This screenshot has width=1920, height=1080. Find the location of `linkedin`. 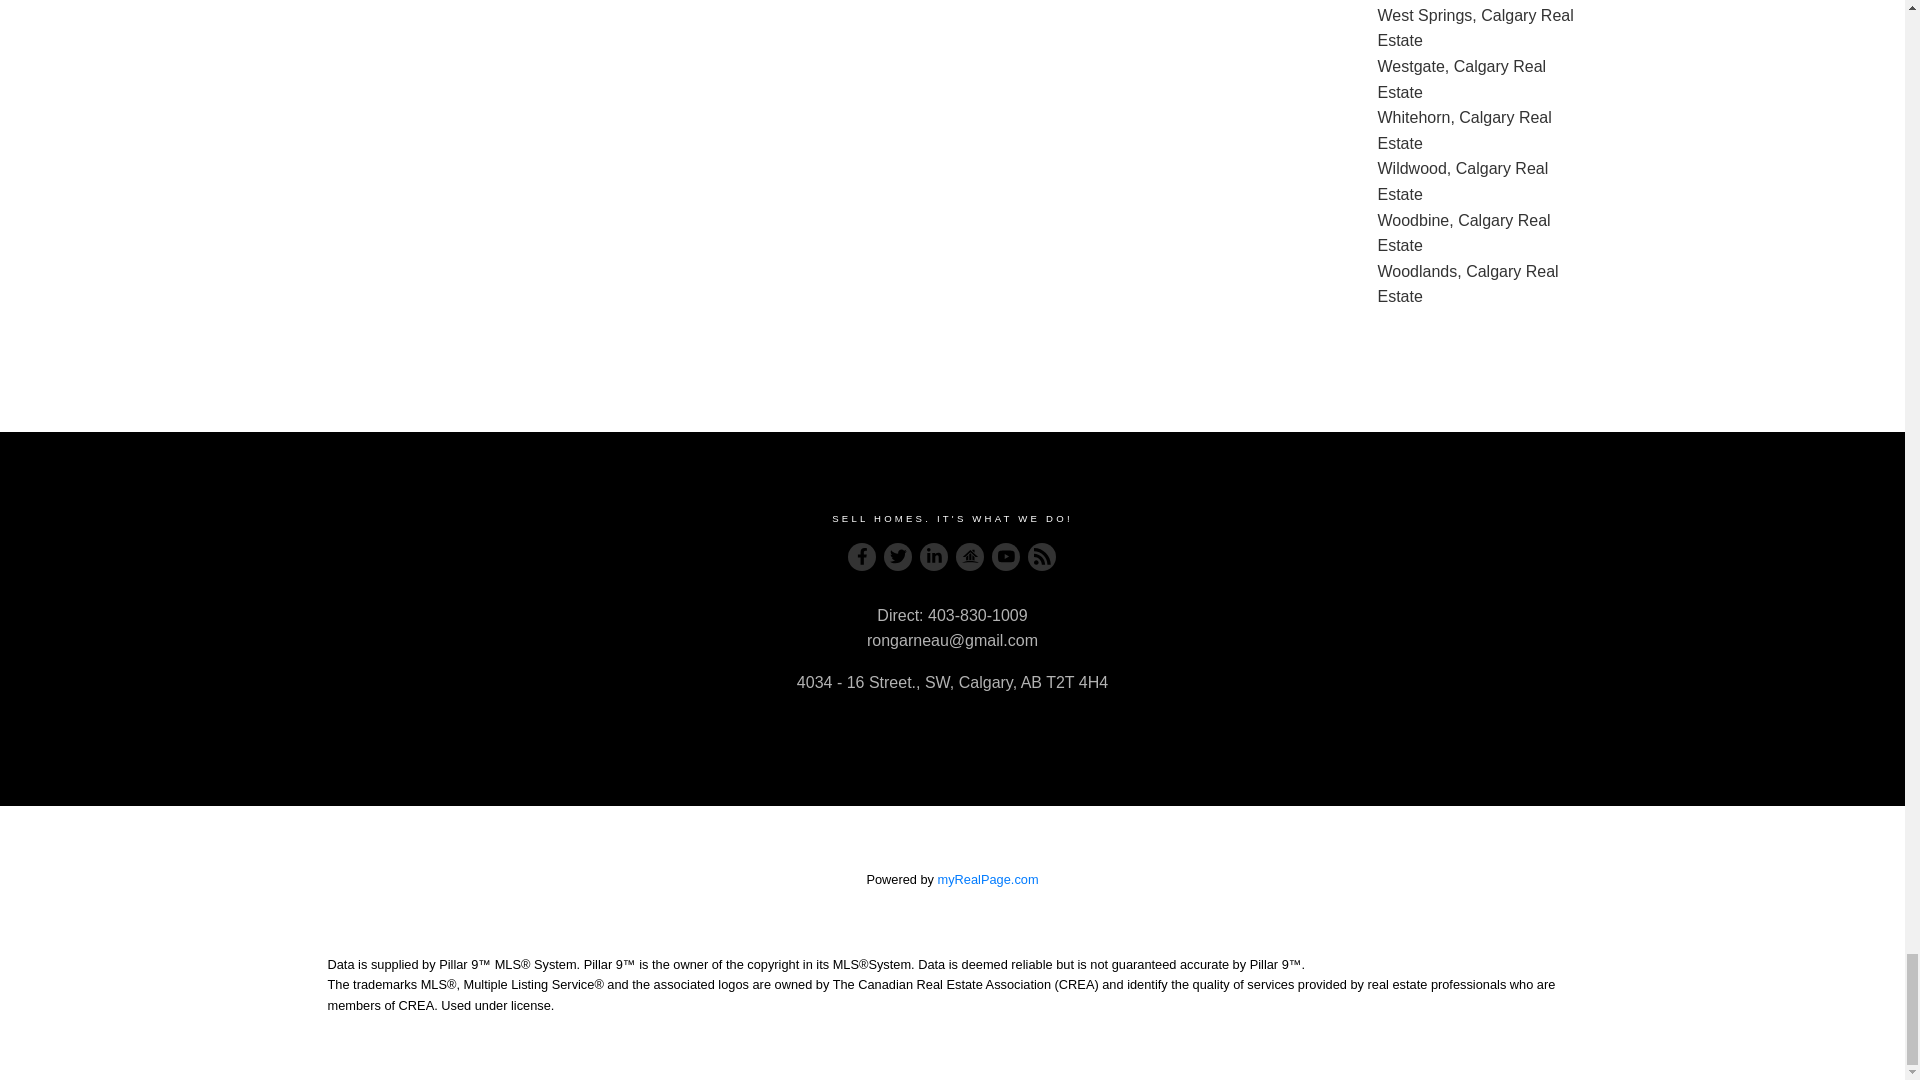

linkedin is located at coordinates (934, 557).